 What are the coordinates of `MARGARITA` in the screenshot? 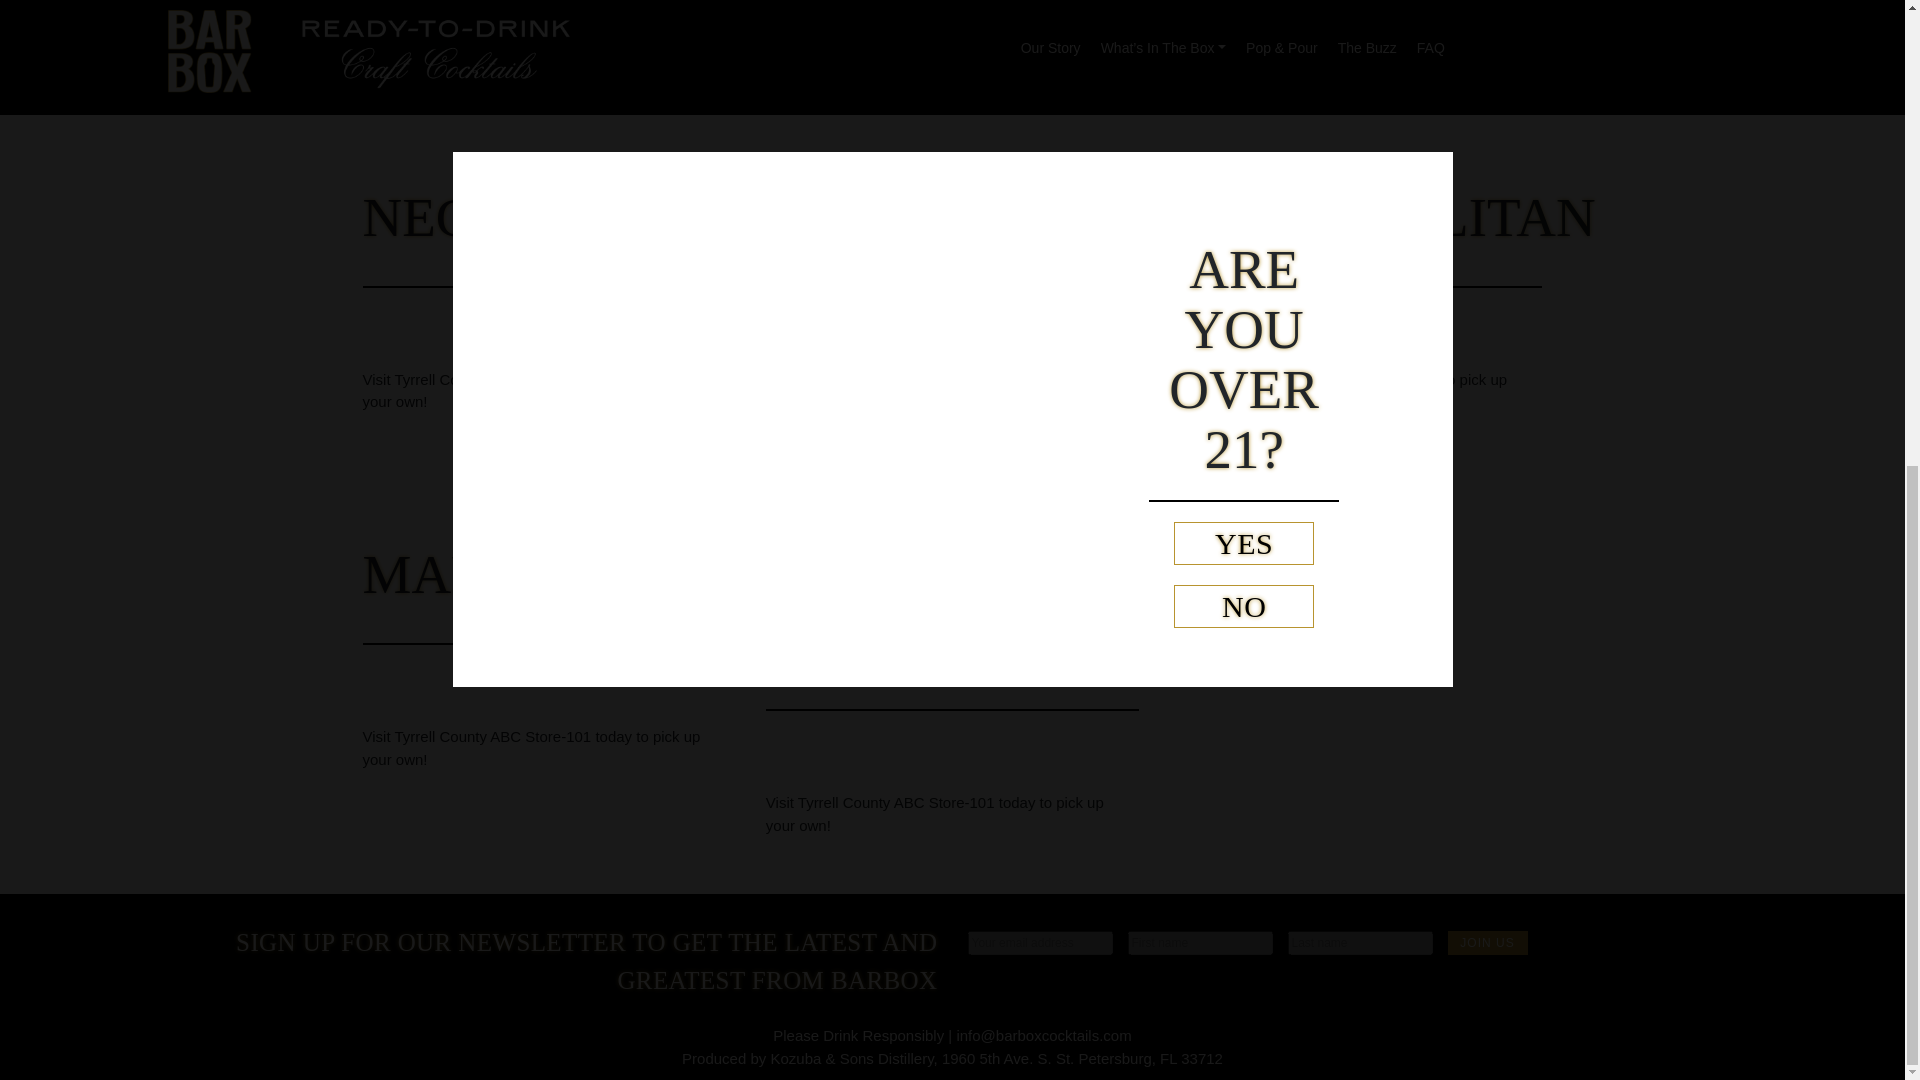 It's located at (526, 574).